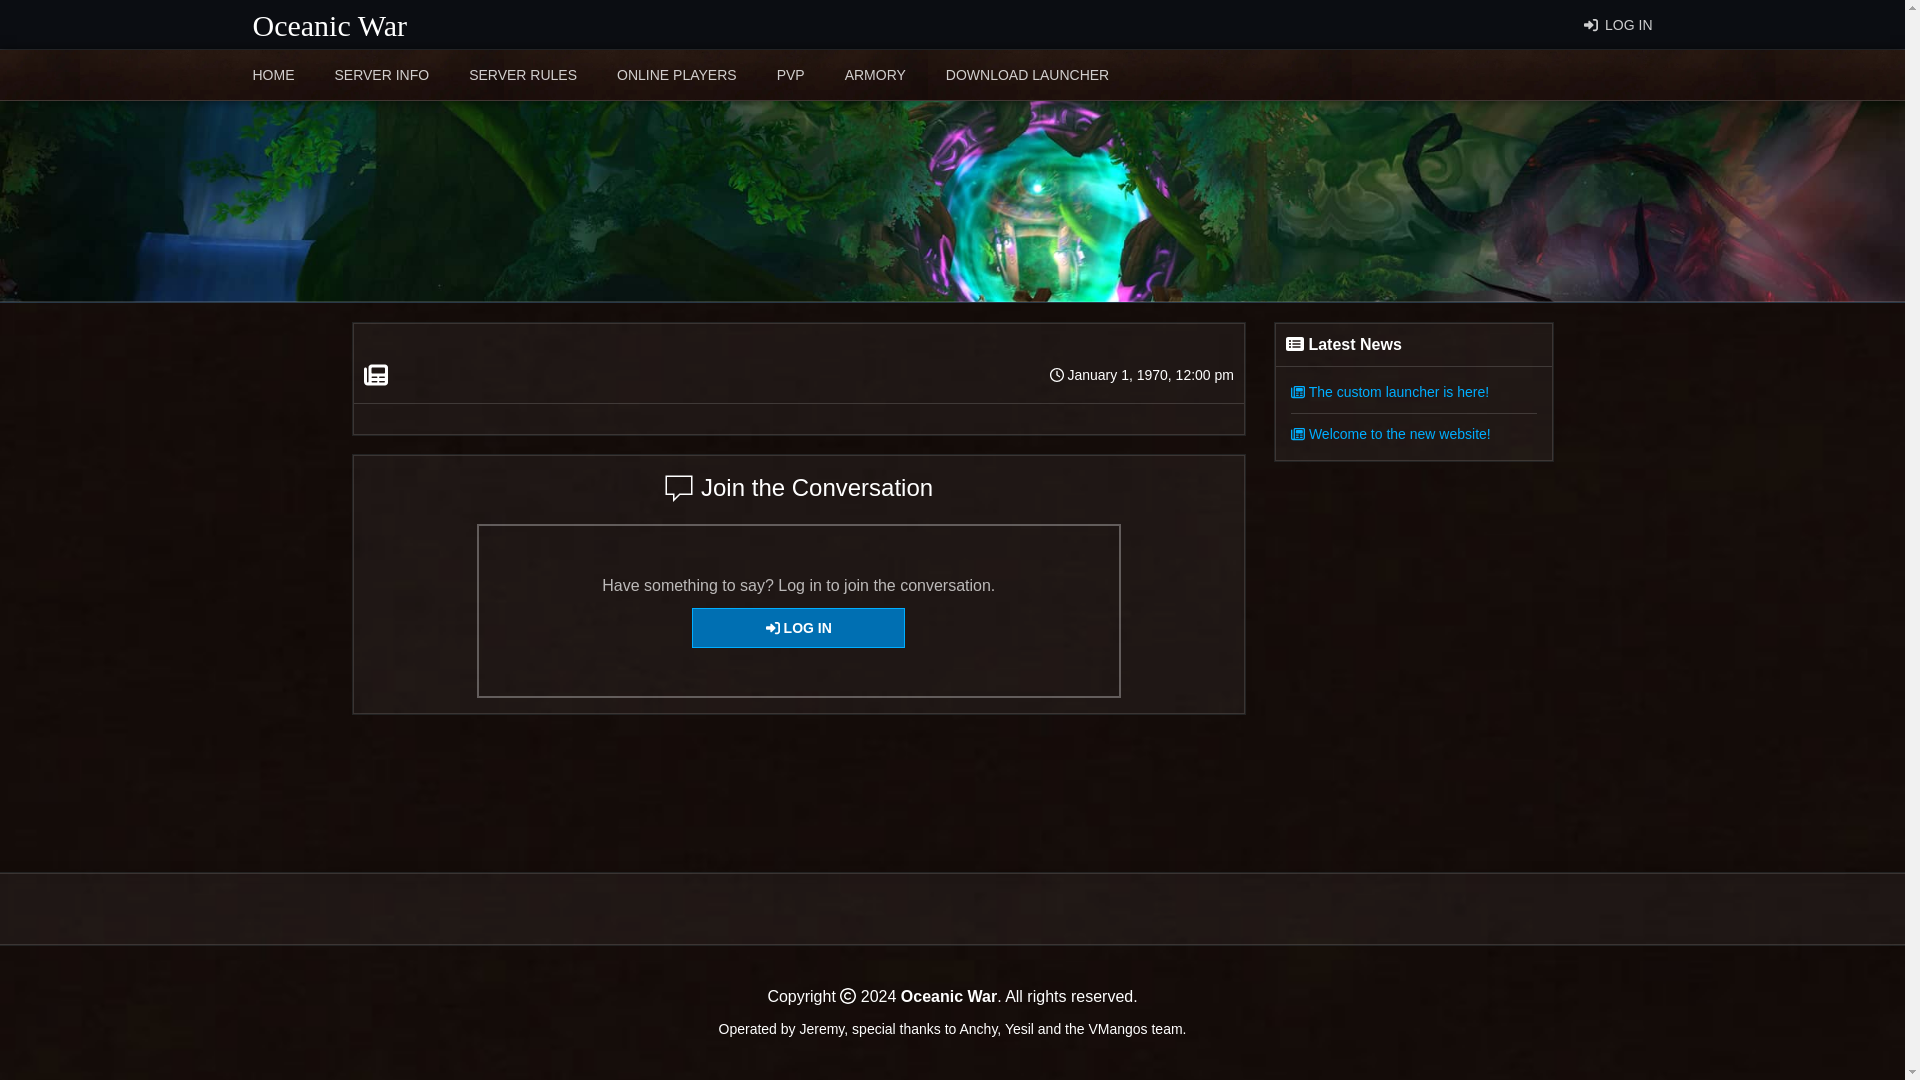 This screenshot has width=1920, height=1080. What do you see at coordinates (676, 74) in the screenshot?
I see `ONLINE PLAYERS` at bounding box center [676, 74].